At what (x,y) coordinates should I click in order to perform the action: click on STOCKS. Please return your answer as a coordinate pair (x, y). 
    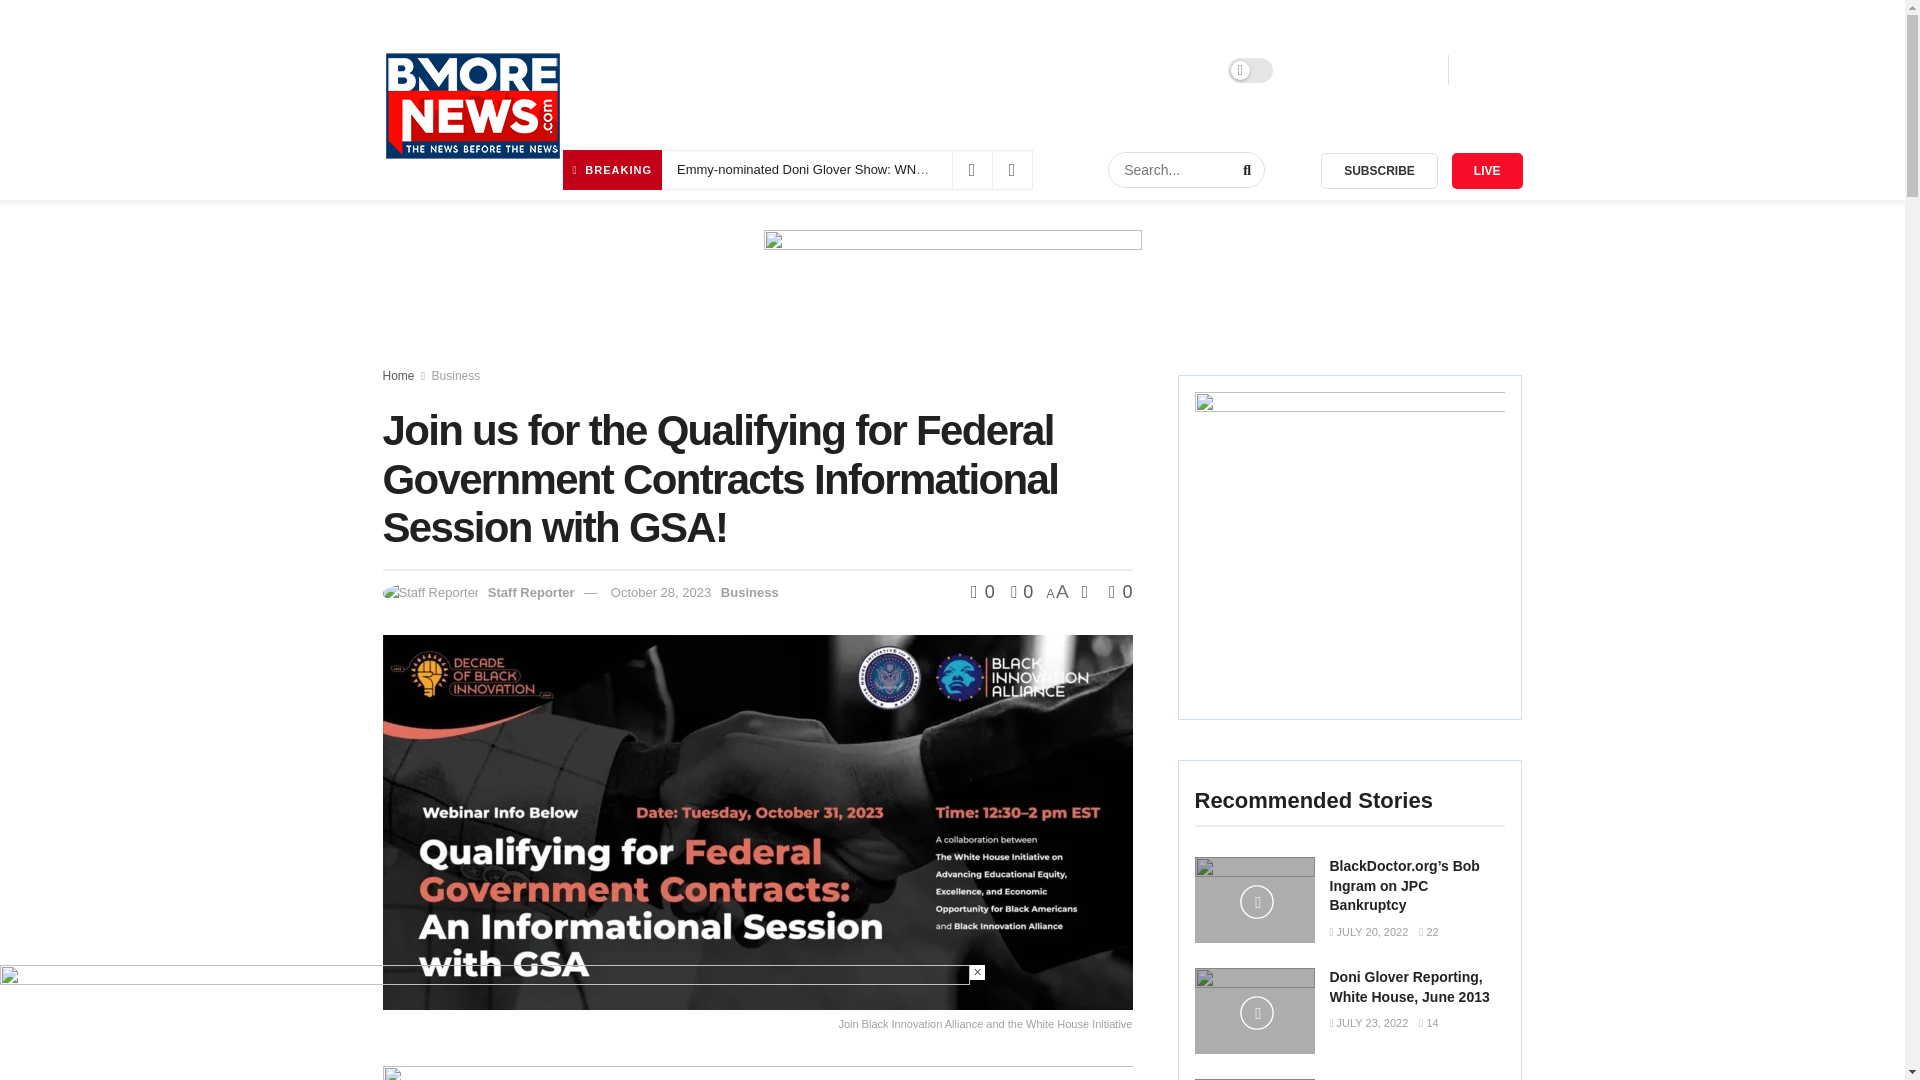
    Looking at the image, I should click on (1020, 70).